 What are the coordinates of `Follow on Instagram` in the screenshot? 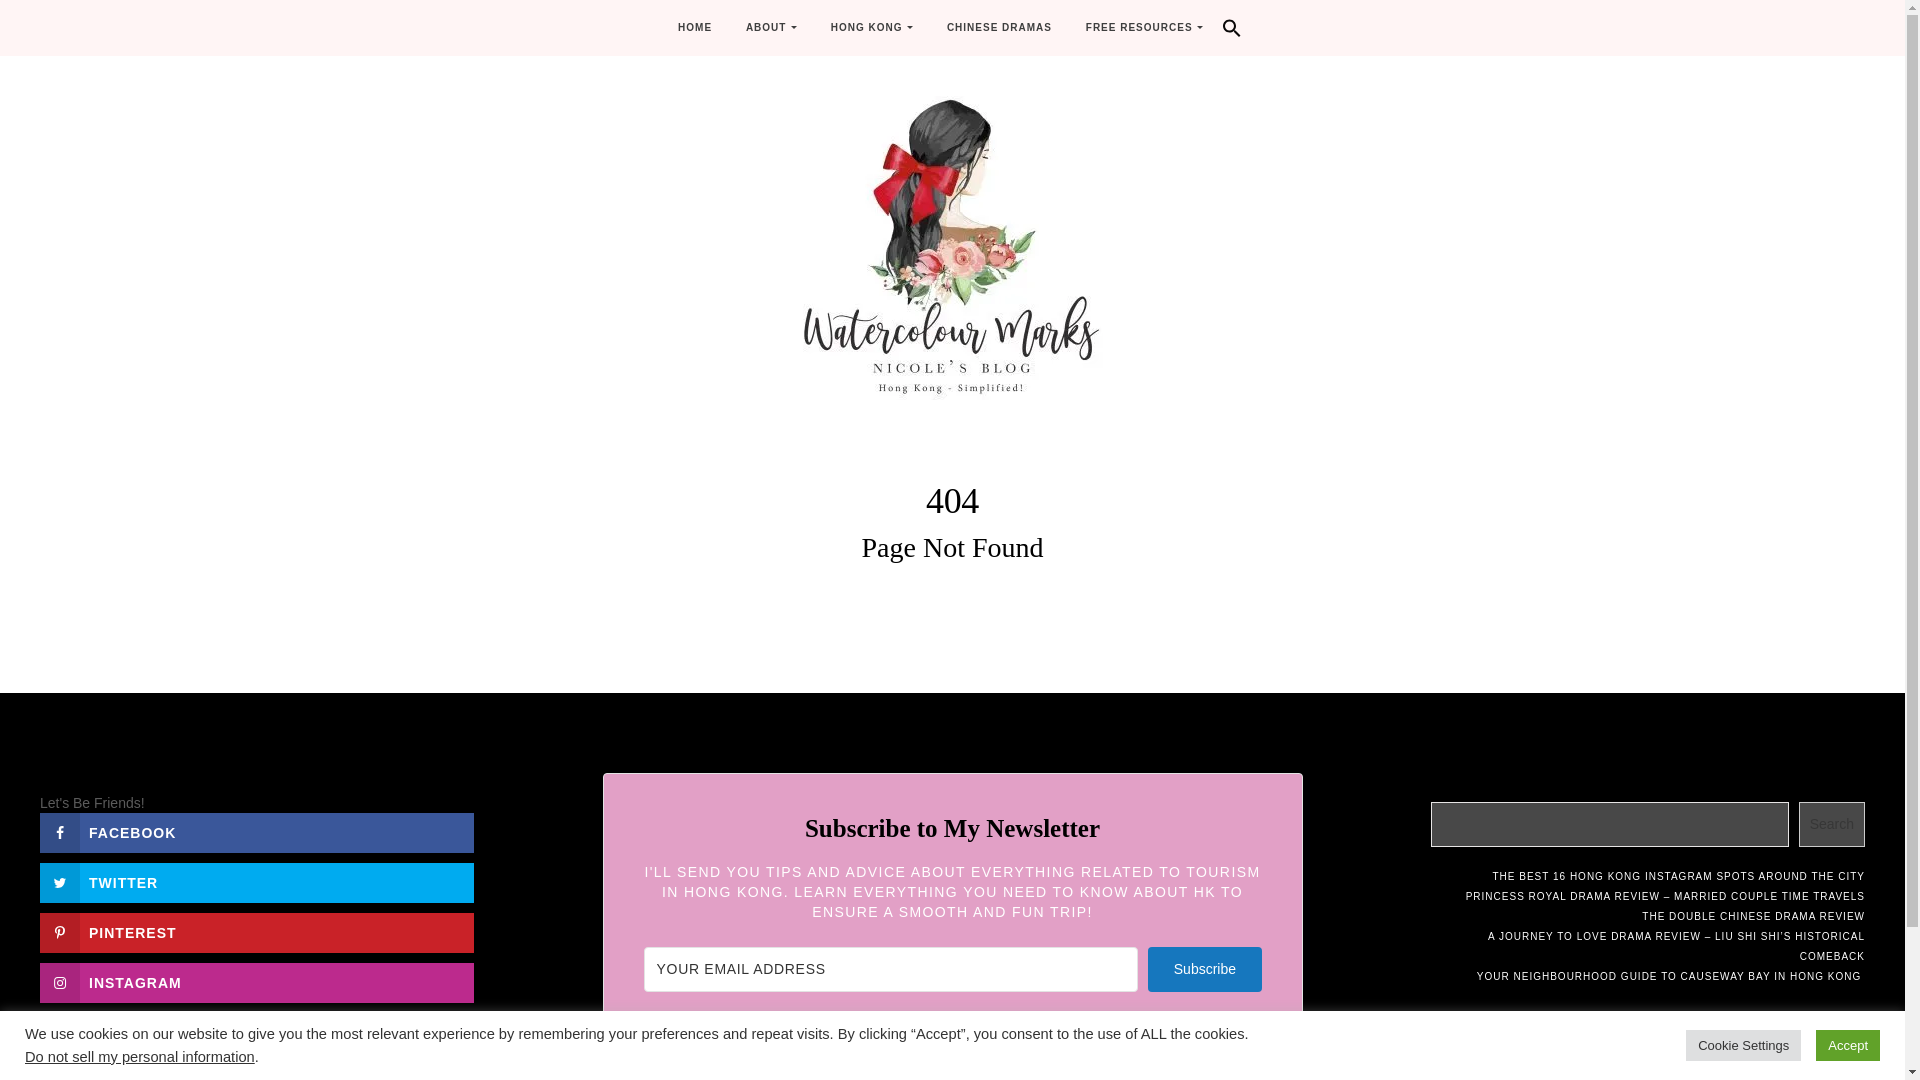 It's located at (257, 983).